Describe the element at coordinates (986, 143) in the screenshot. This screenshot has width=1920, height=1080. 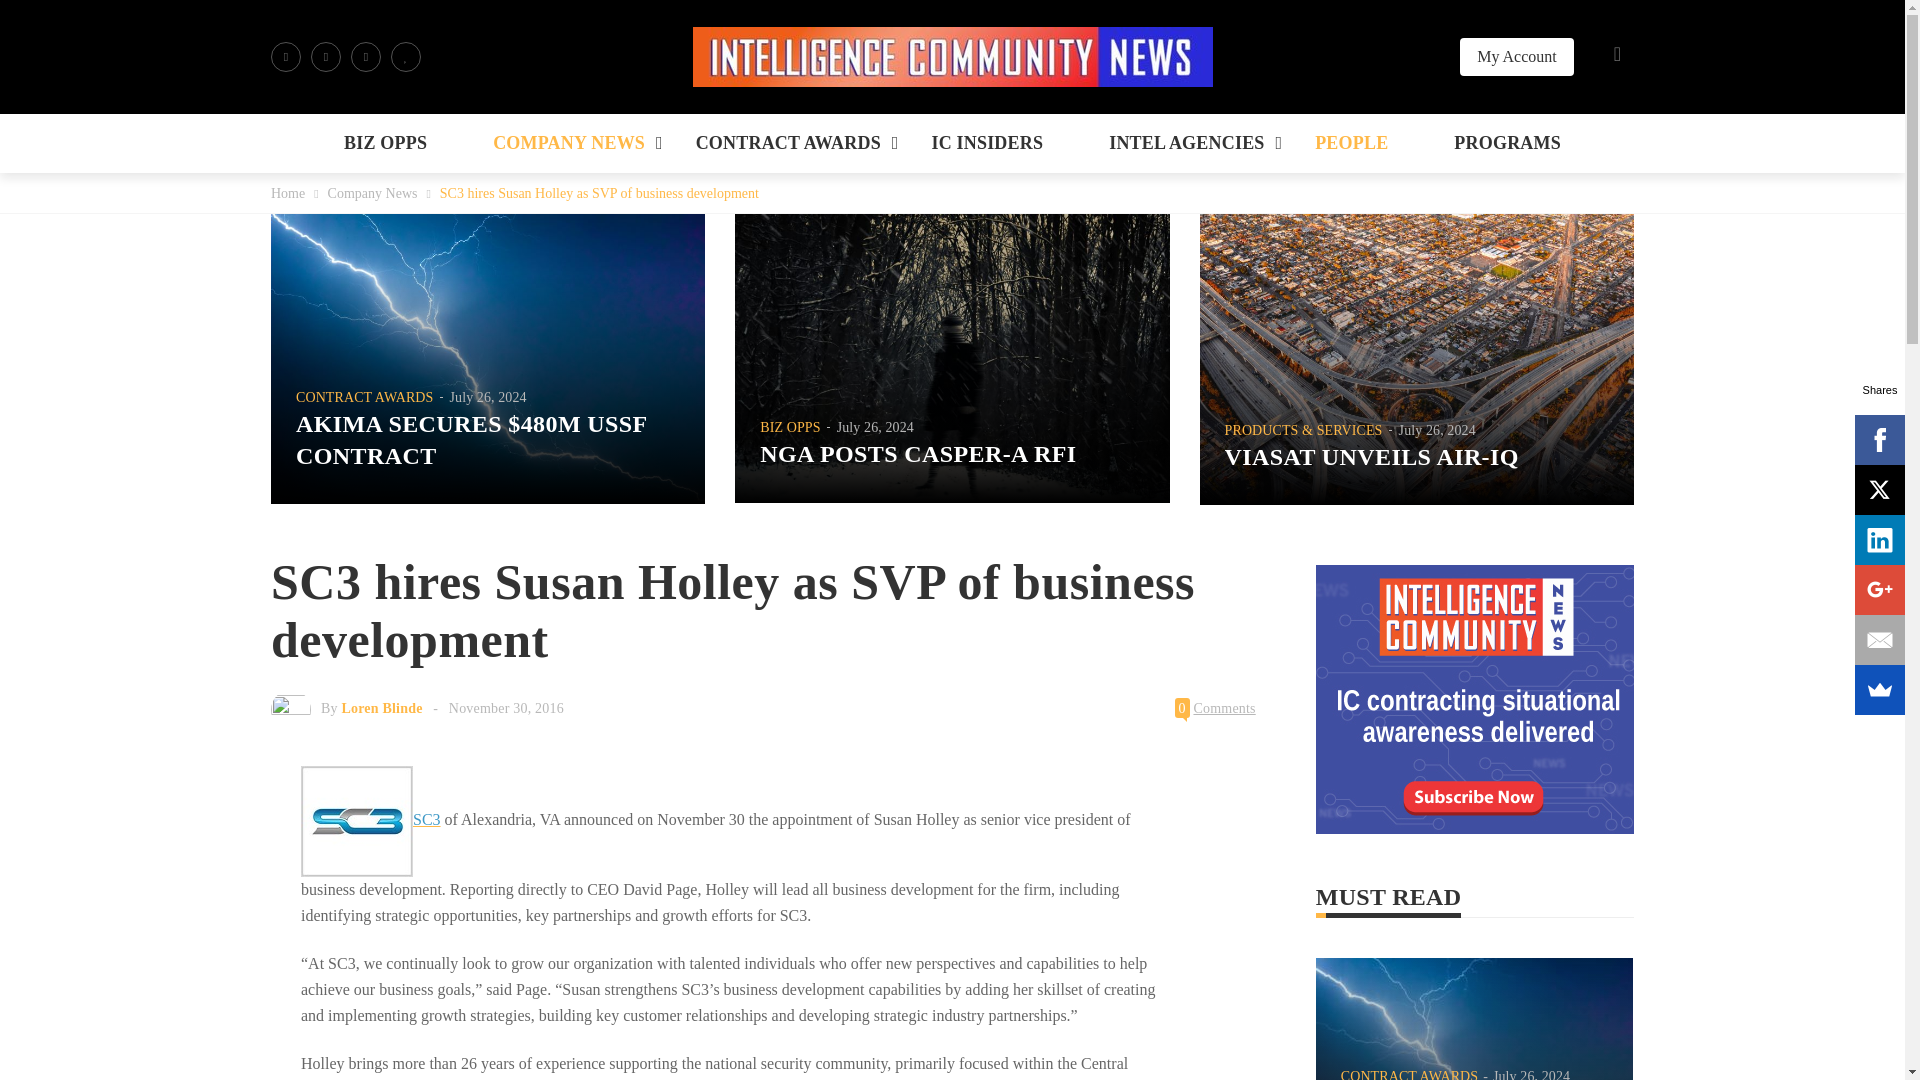
I see `IC INSIDERS` at that location.